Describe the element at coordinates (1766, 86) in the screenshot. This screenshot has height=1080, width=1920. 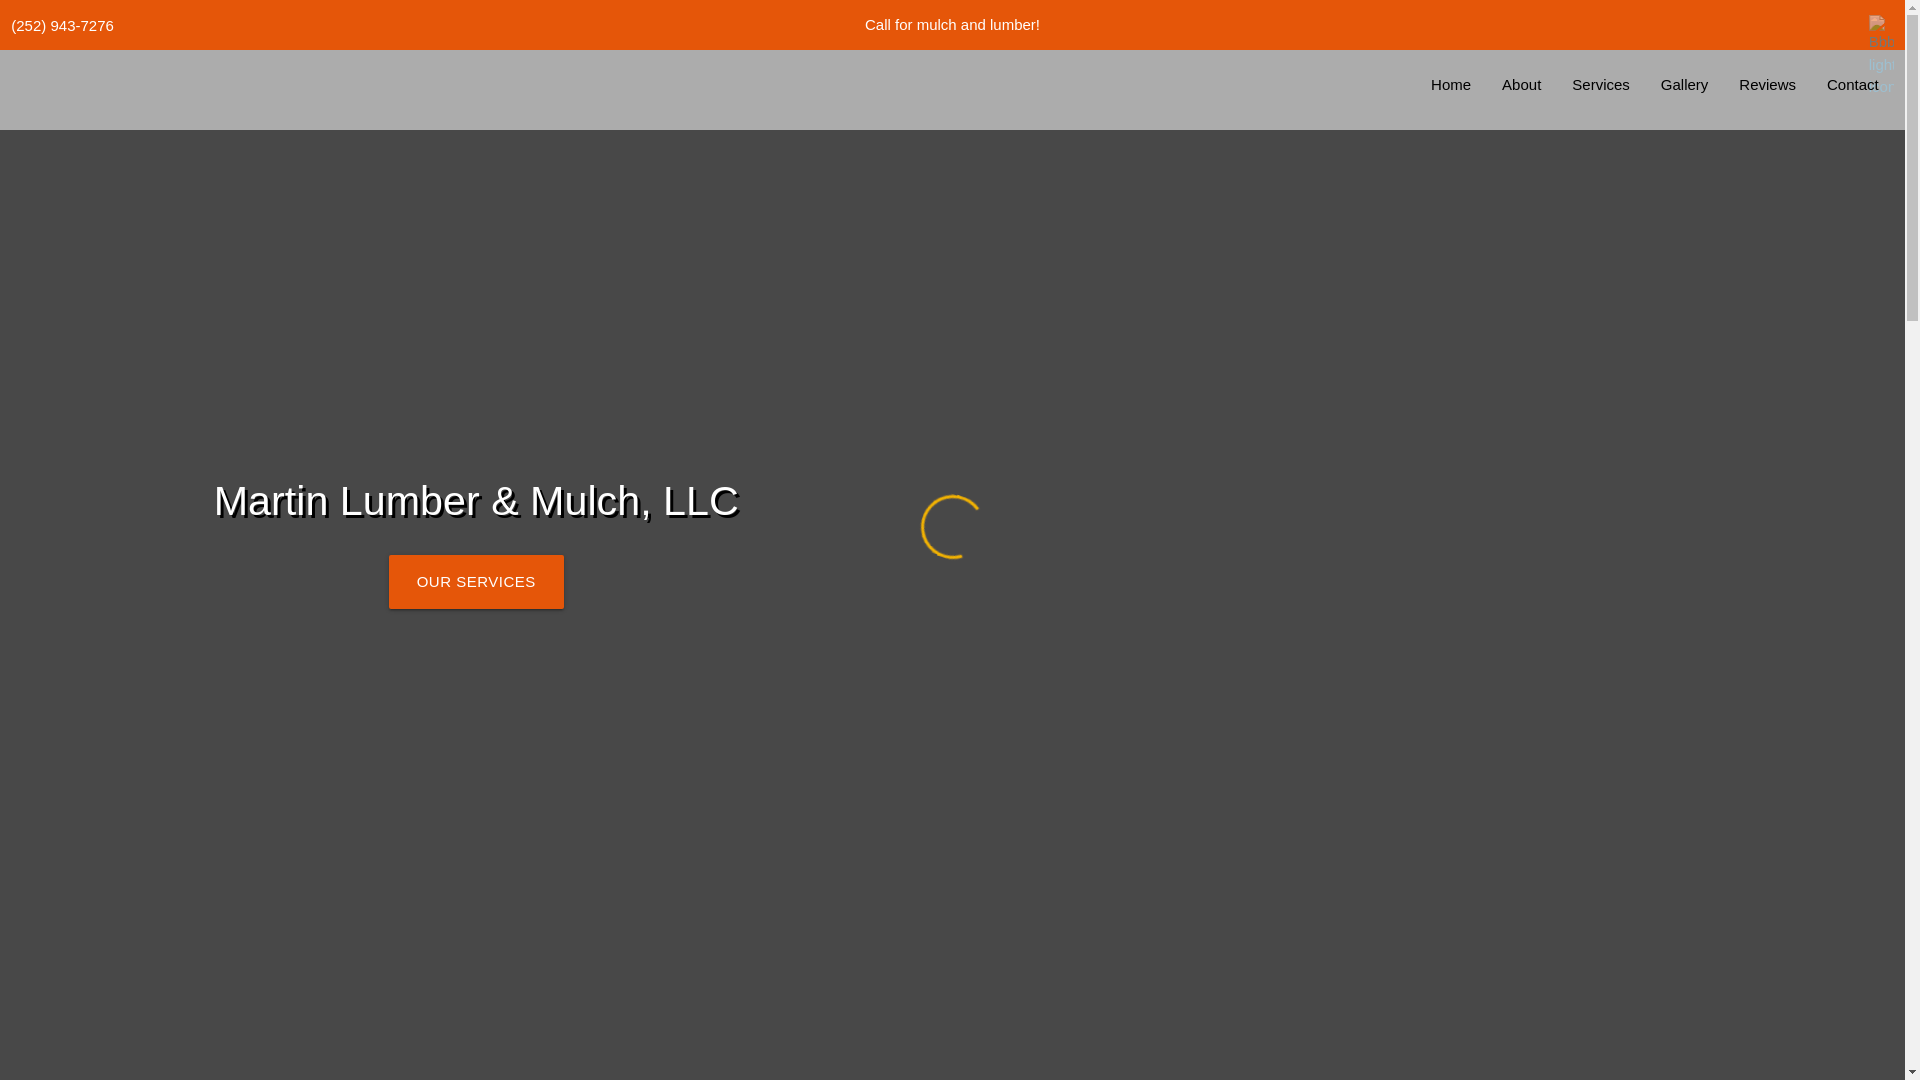
I see `Reviews` at that location.